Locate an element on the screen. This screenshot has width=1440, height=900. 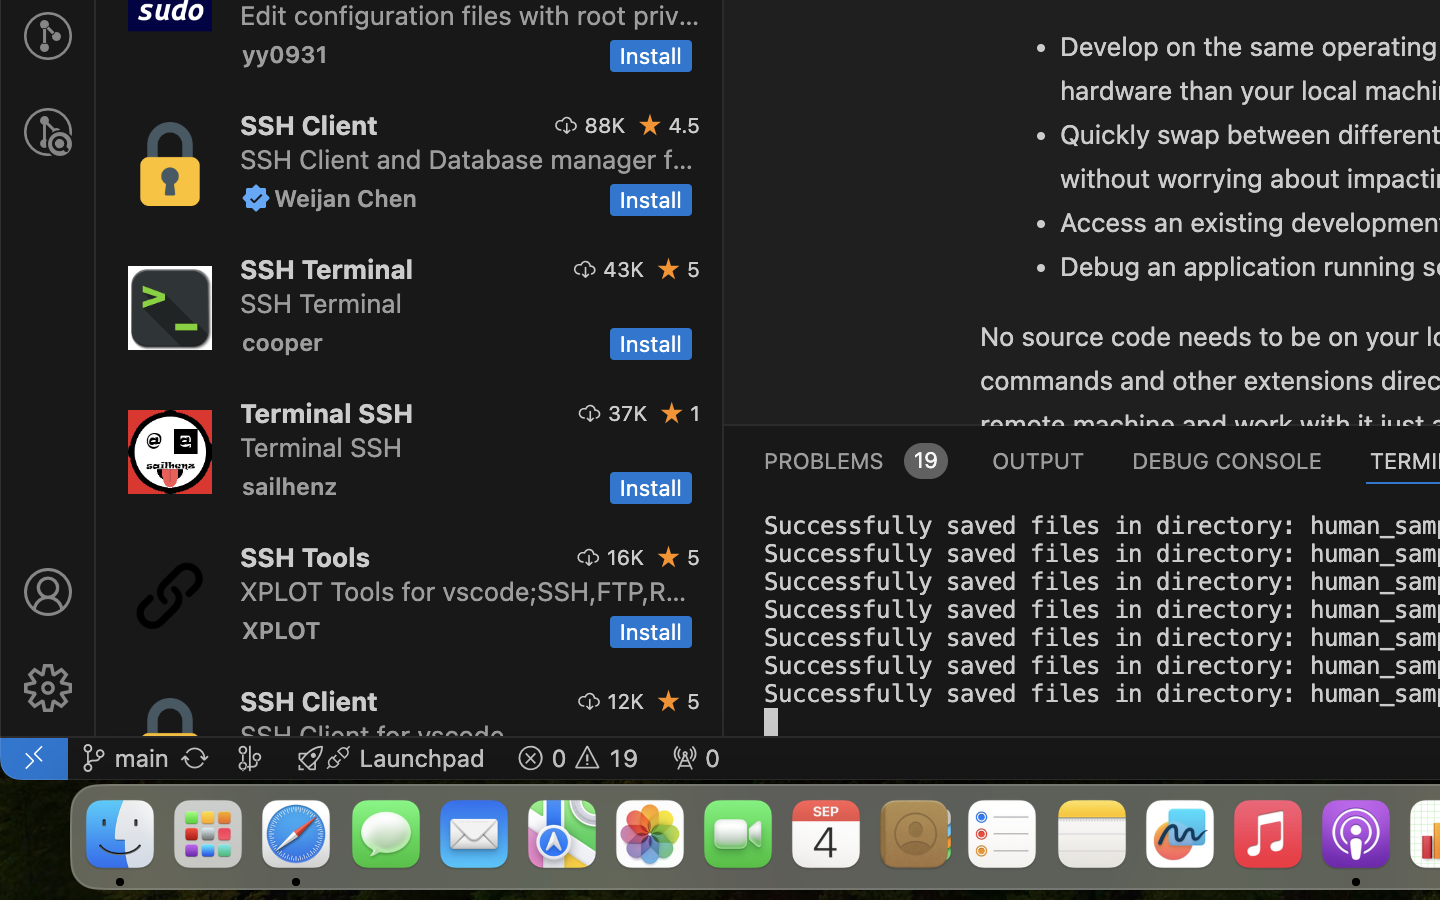
12K is located at coordinates (626, 701).